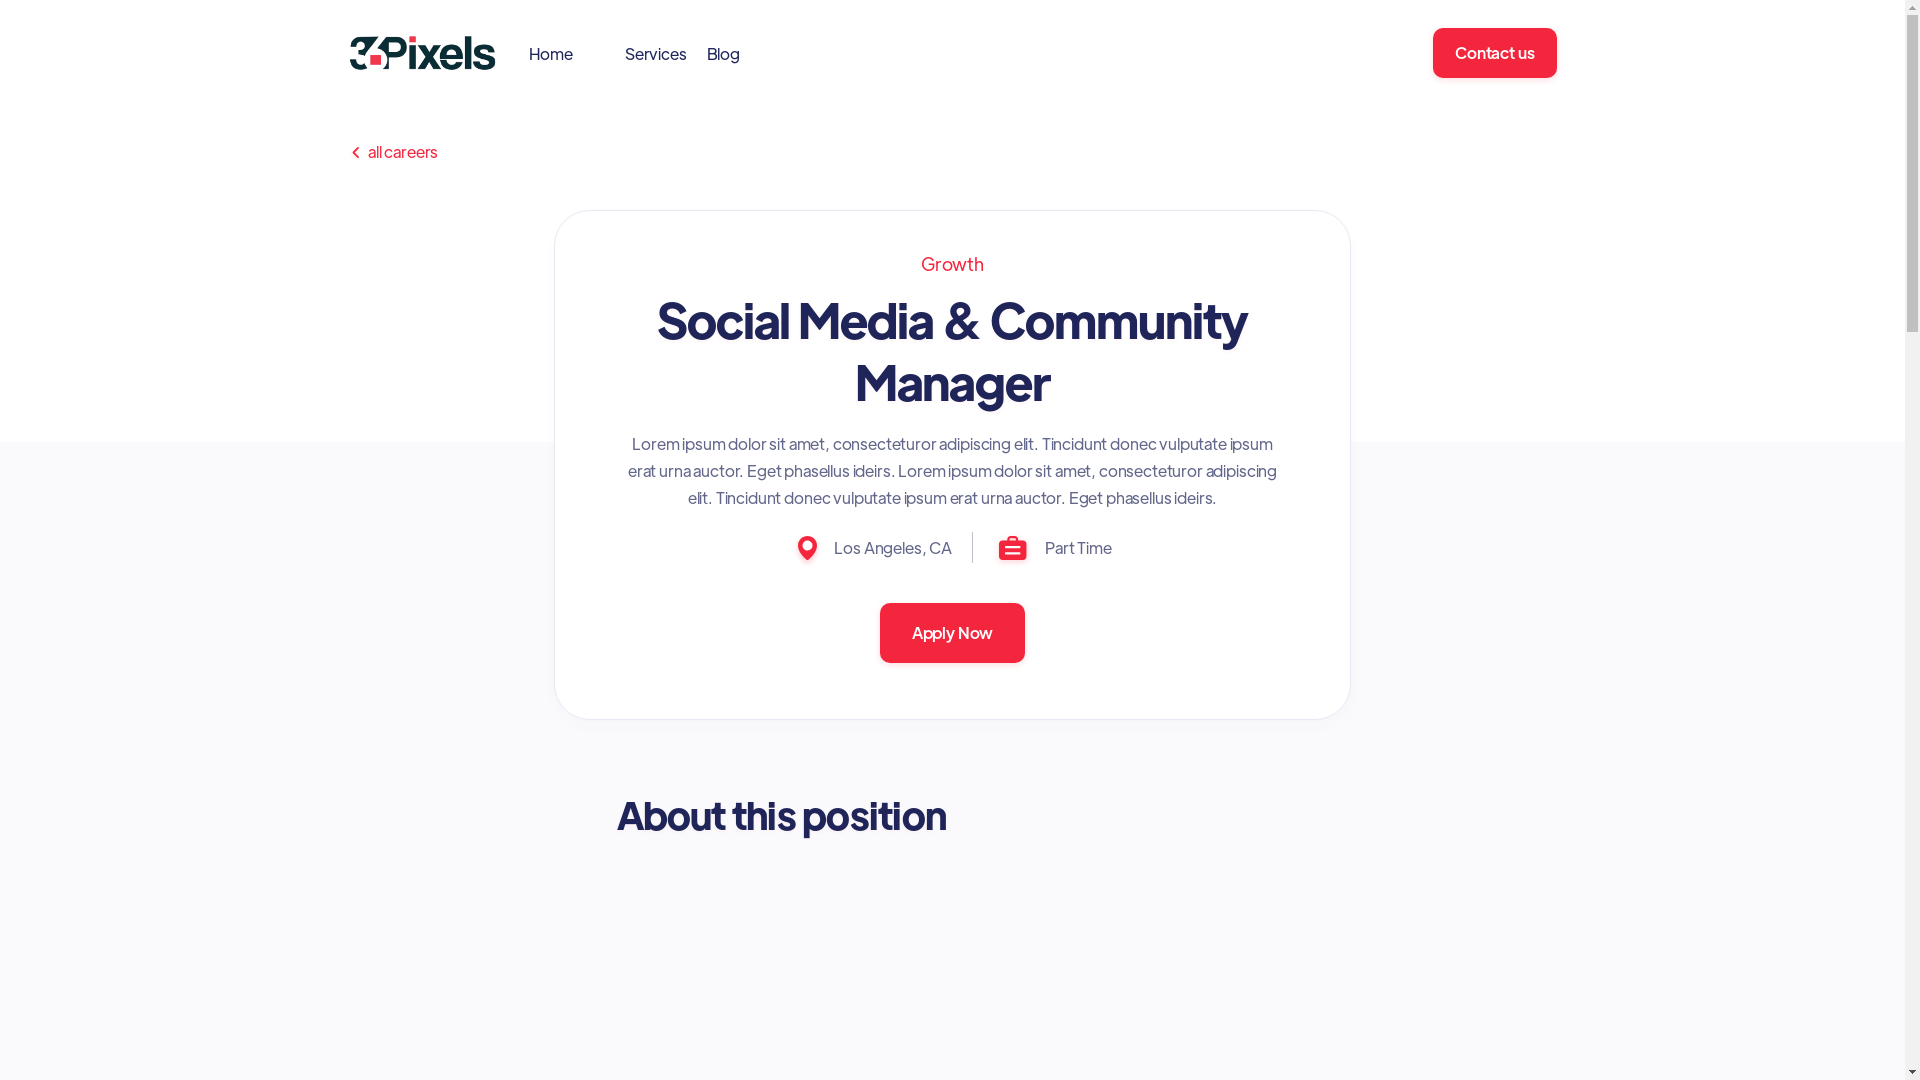  Describe the element at coordinates (734, 52) in the screenshot. I see `Blog` at that location.